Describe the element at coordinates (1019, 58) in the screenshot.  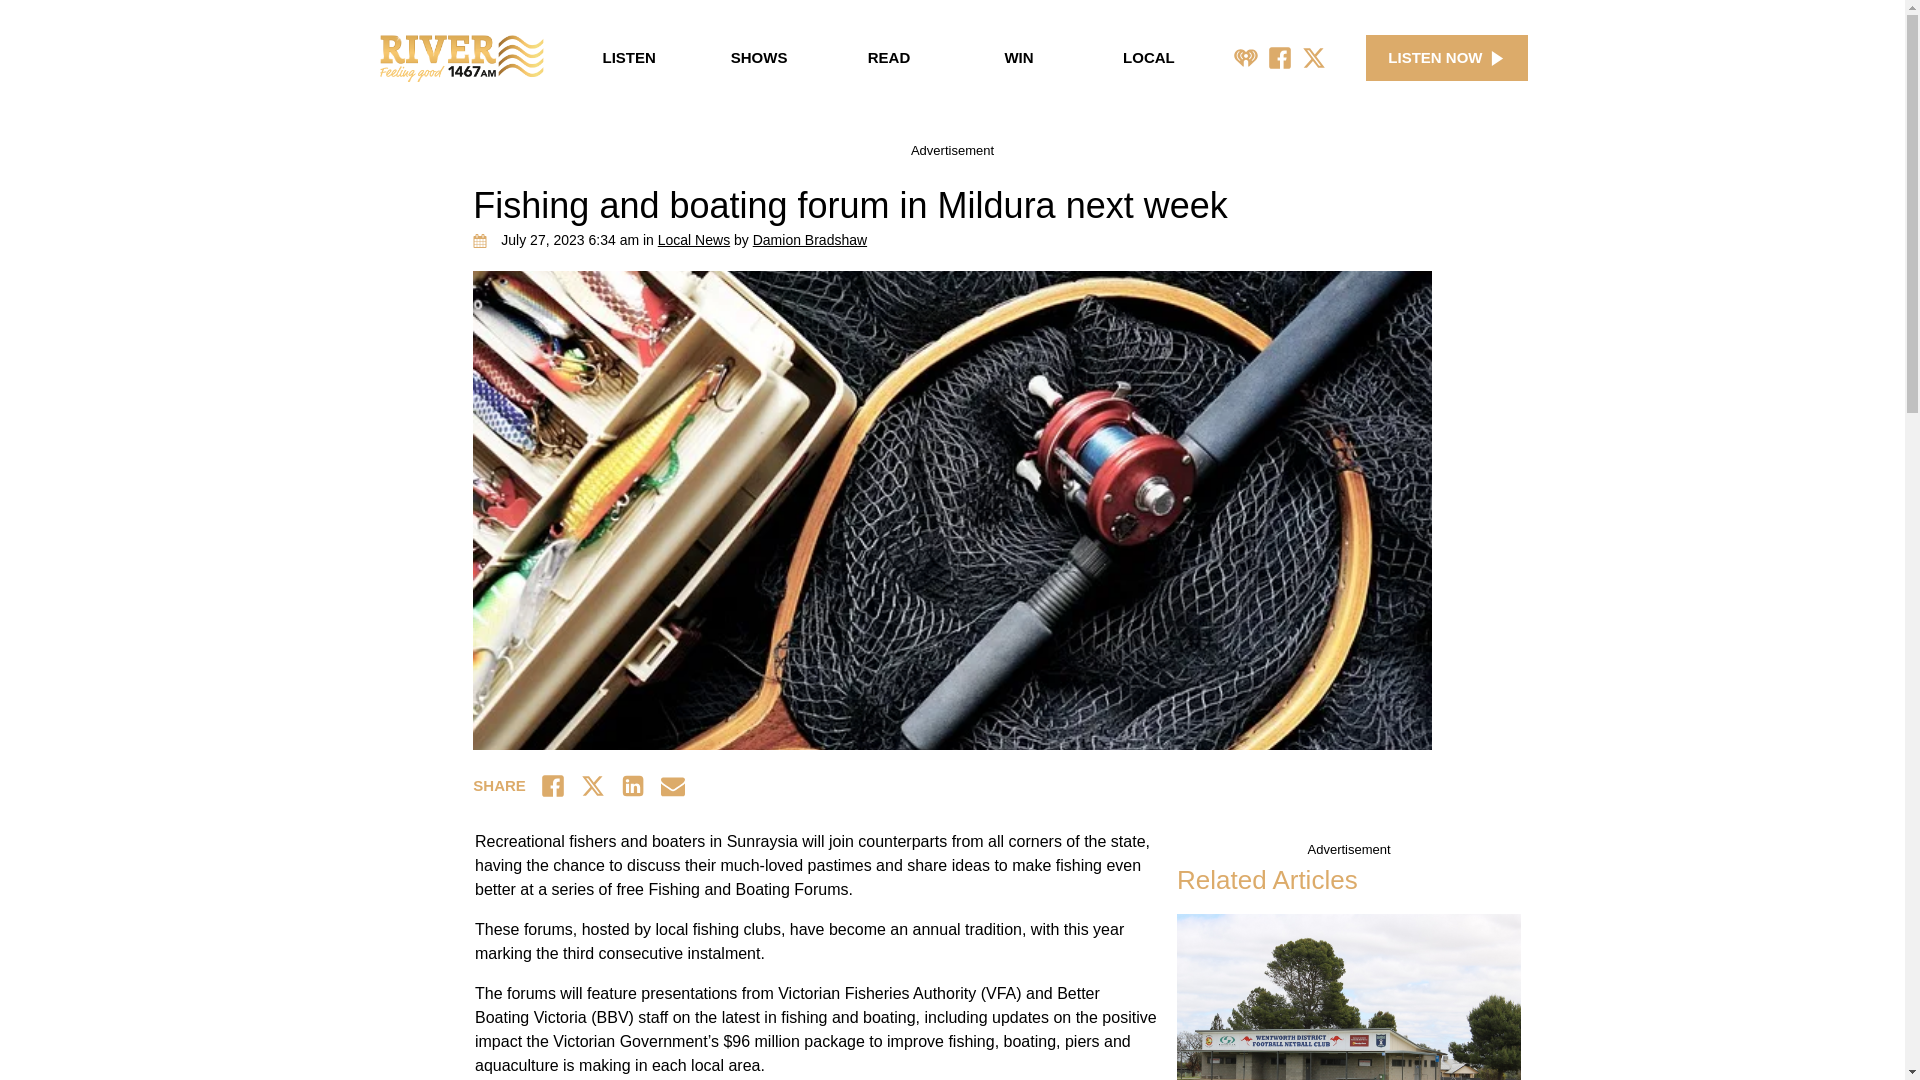
I see `WIN` at that location.